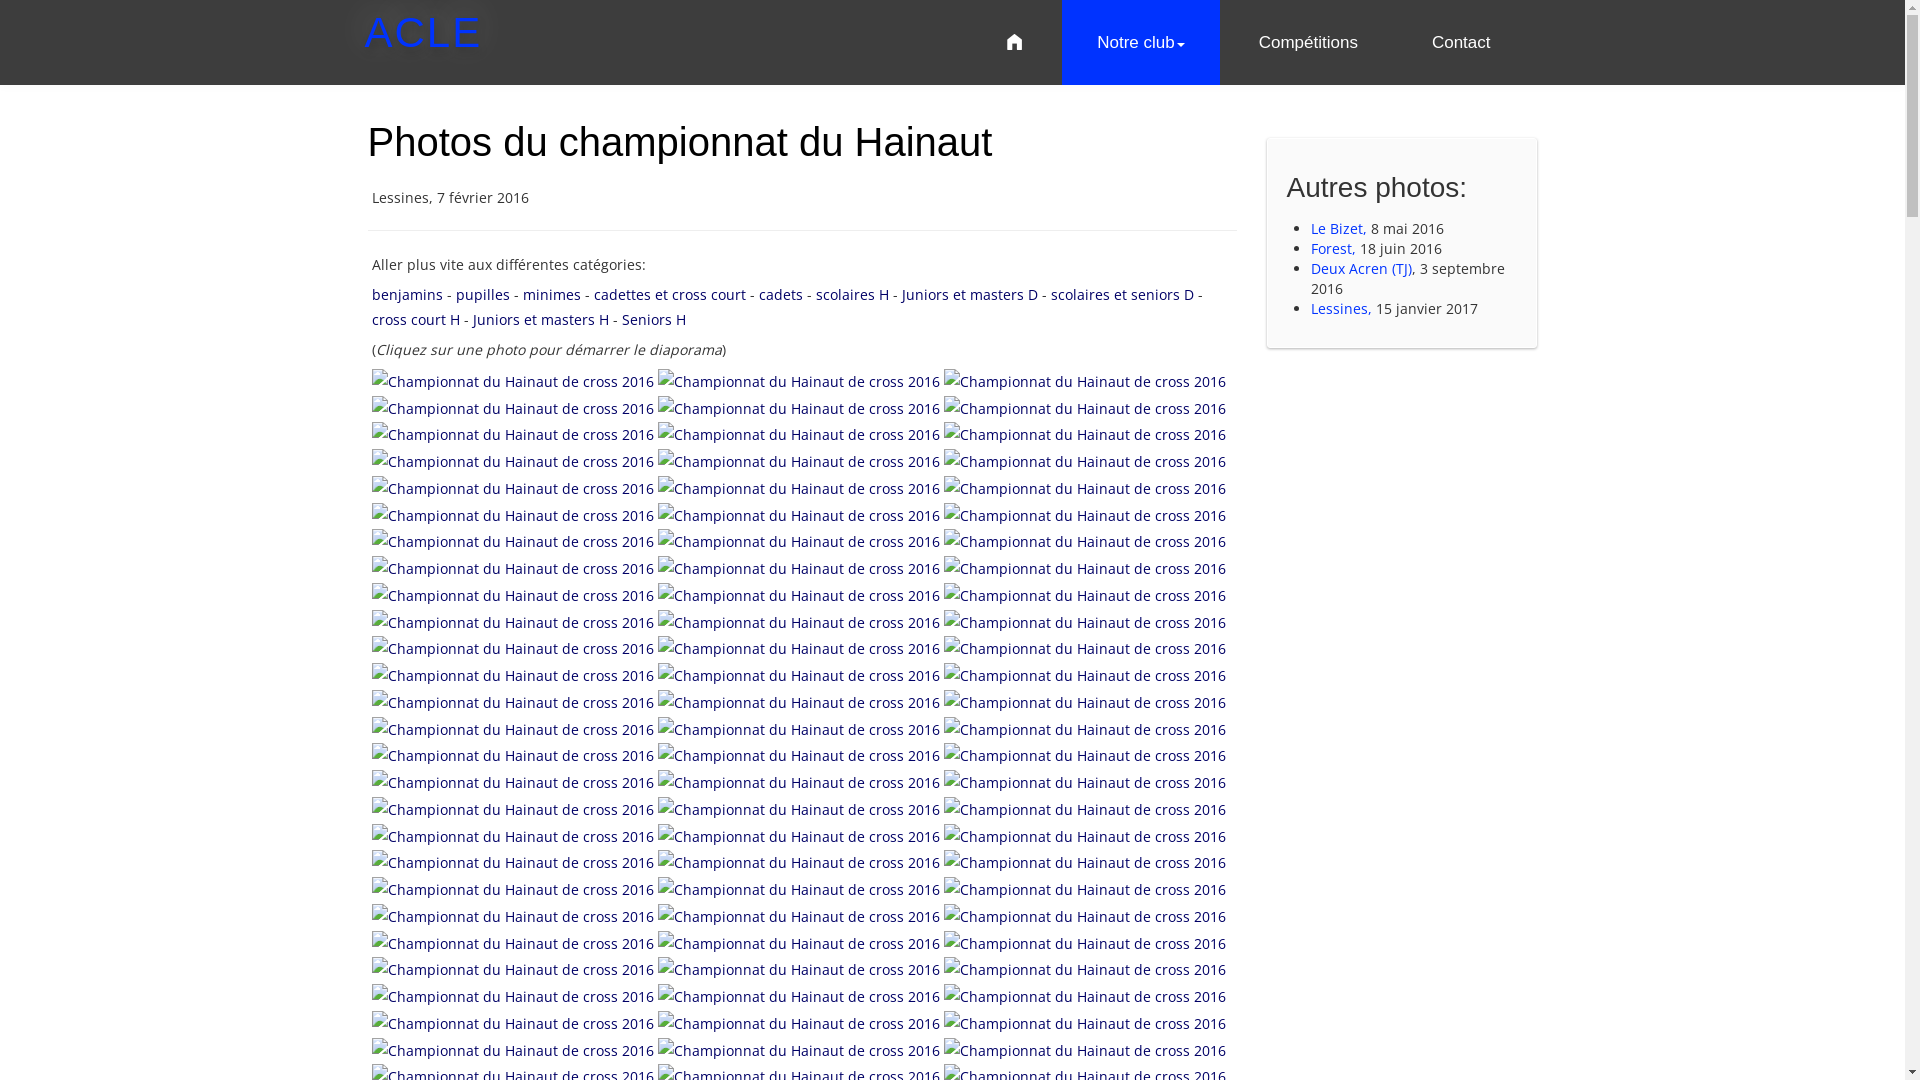 This screenshot has height=1080, width=1920. Describe the element at coordinates (551, 294) in the screenshot. I see `minimes` at that location.